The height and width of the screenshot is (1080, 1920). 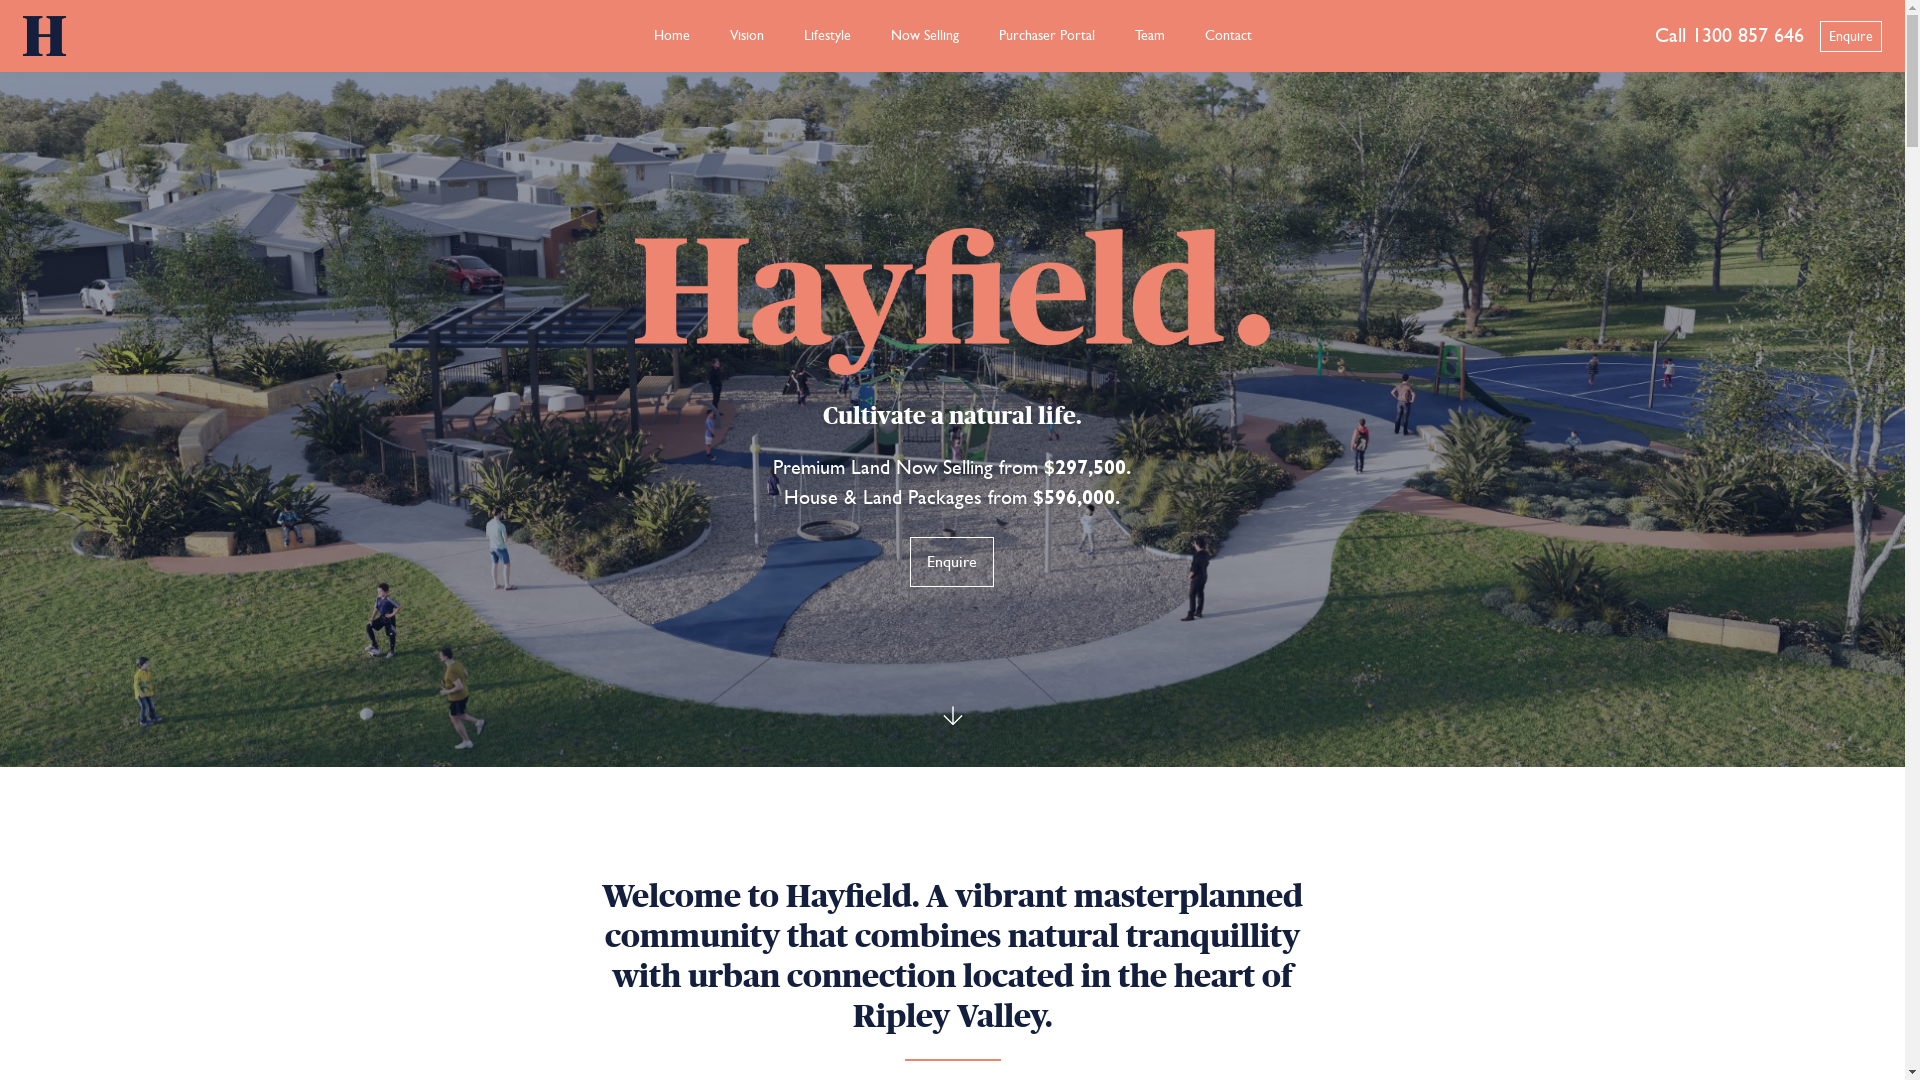 What do you see at coordinates (1851, 36) in the screenshot?
I see `Enquire` at bounding box center [1851, 36].